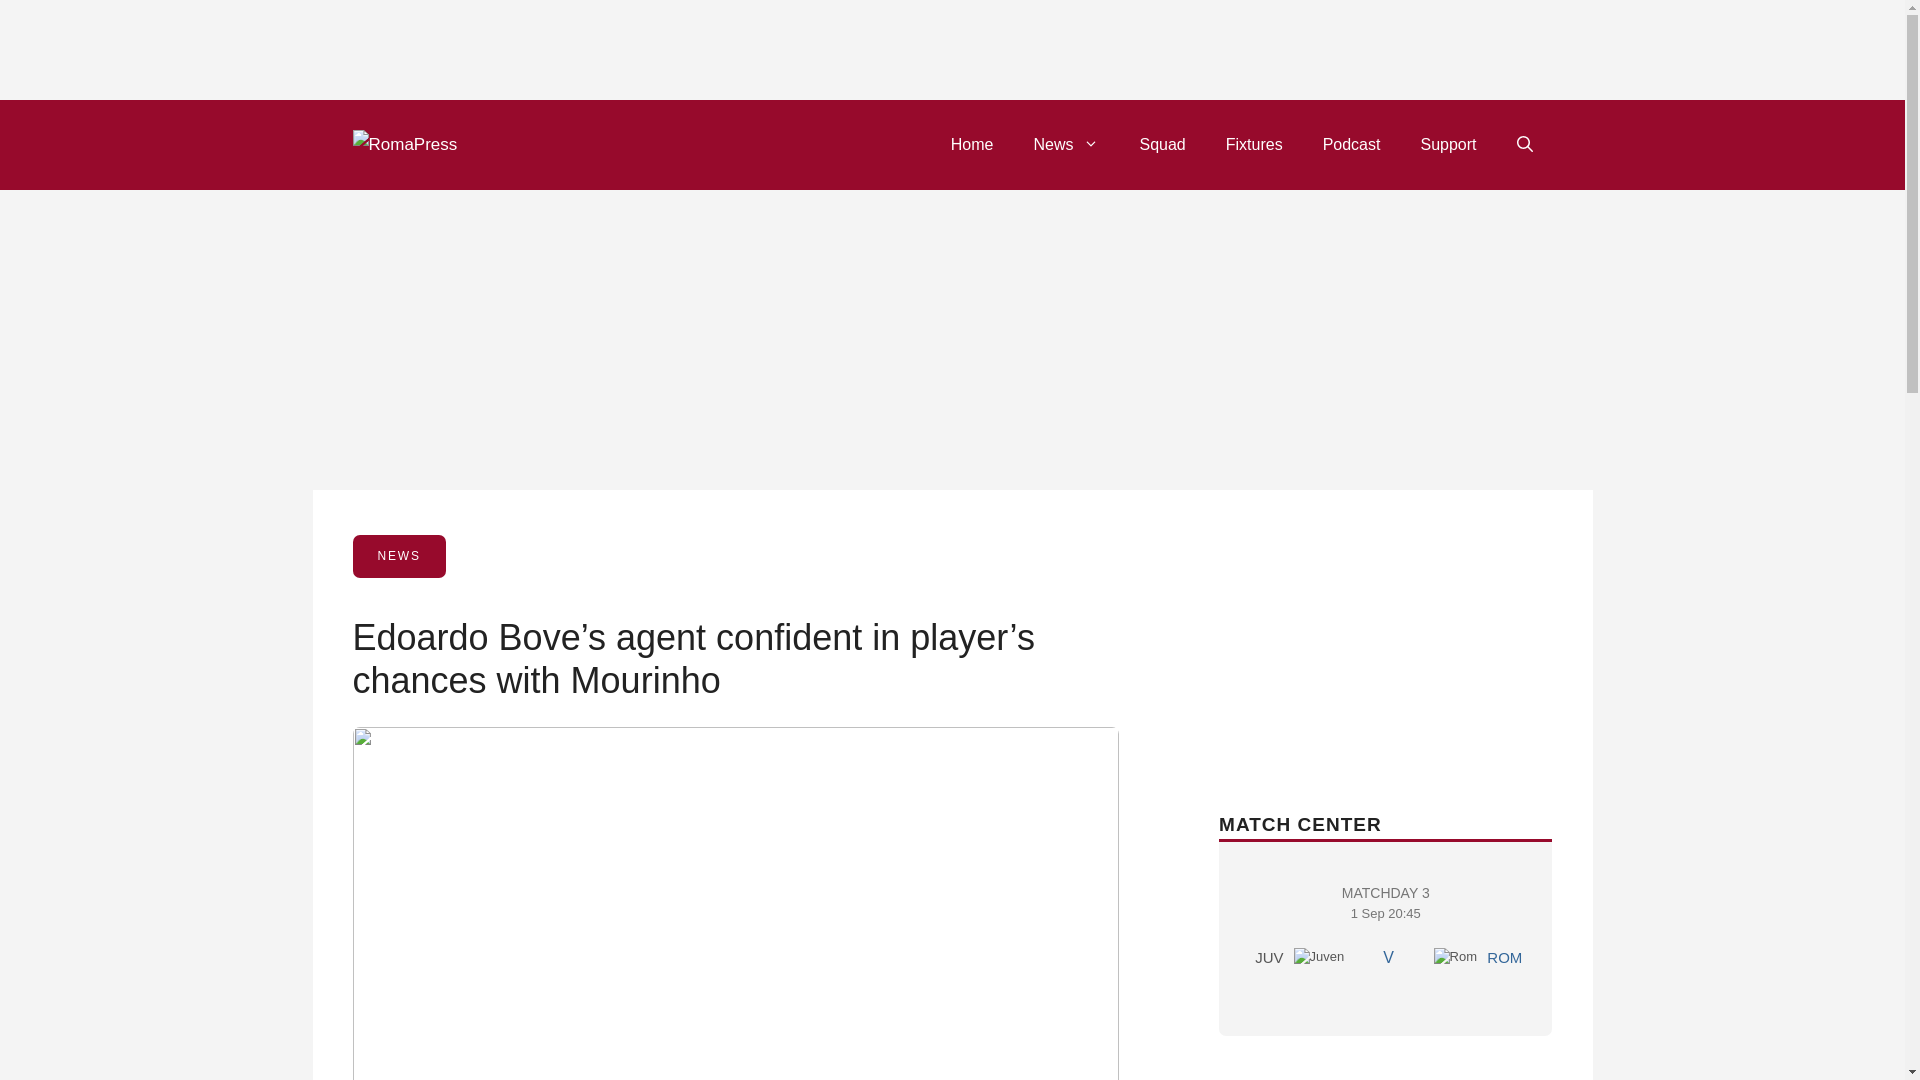 This screenshot has height=1080, width=1920. I want to click on Support, so click(1352, 144).